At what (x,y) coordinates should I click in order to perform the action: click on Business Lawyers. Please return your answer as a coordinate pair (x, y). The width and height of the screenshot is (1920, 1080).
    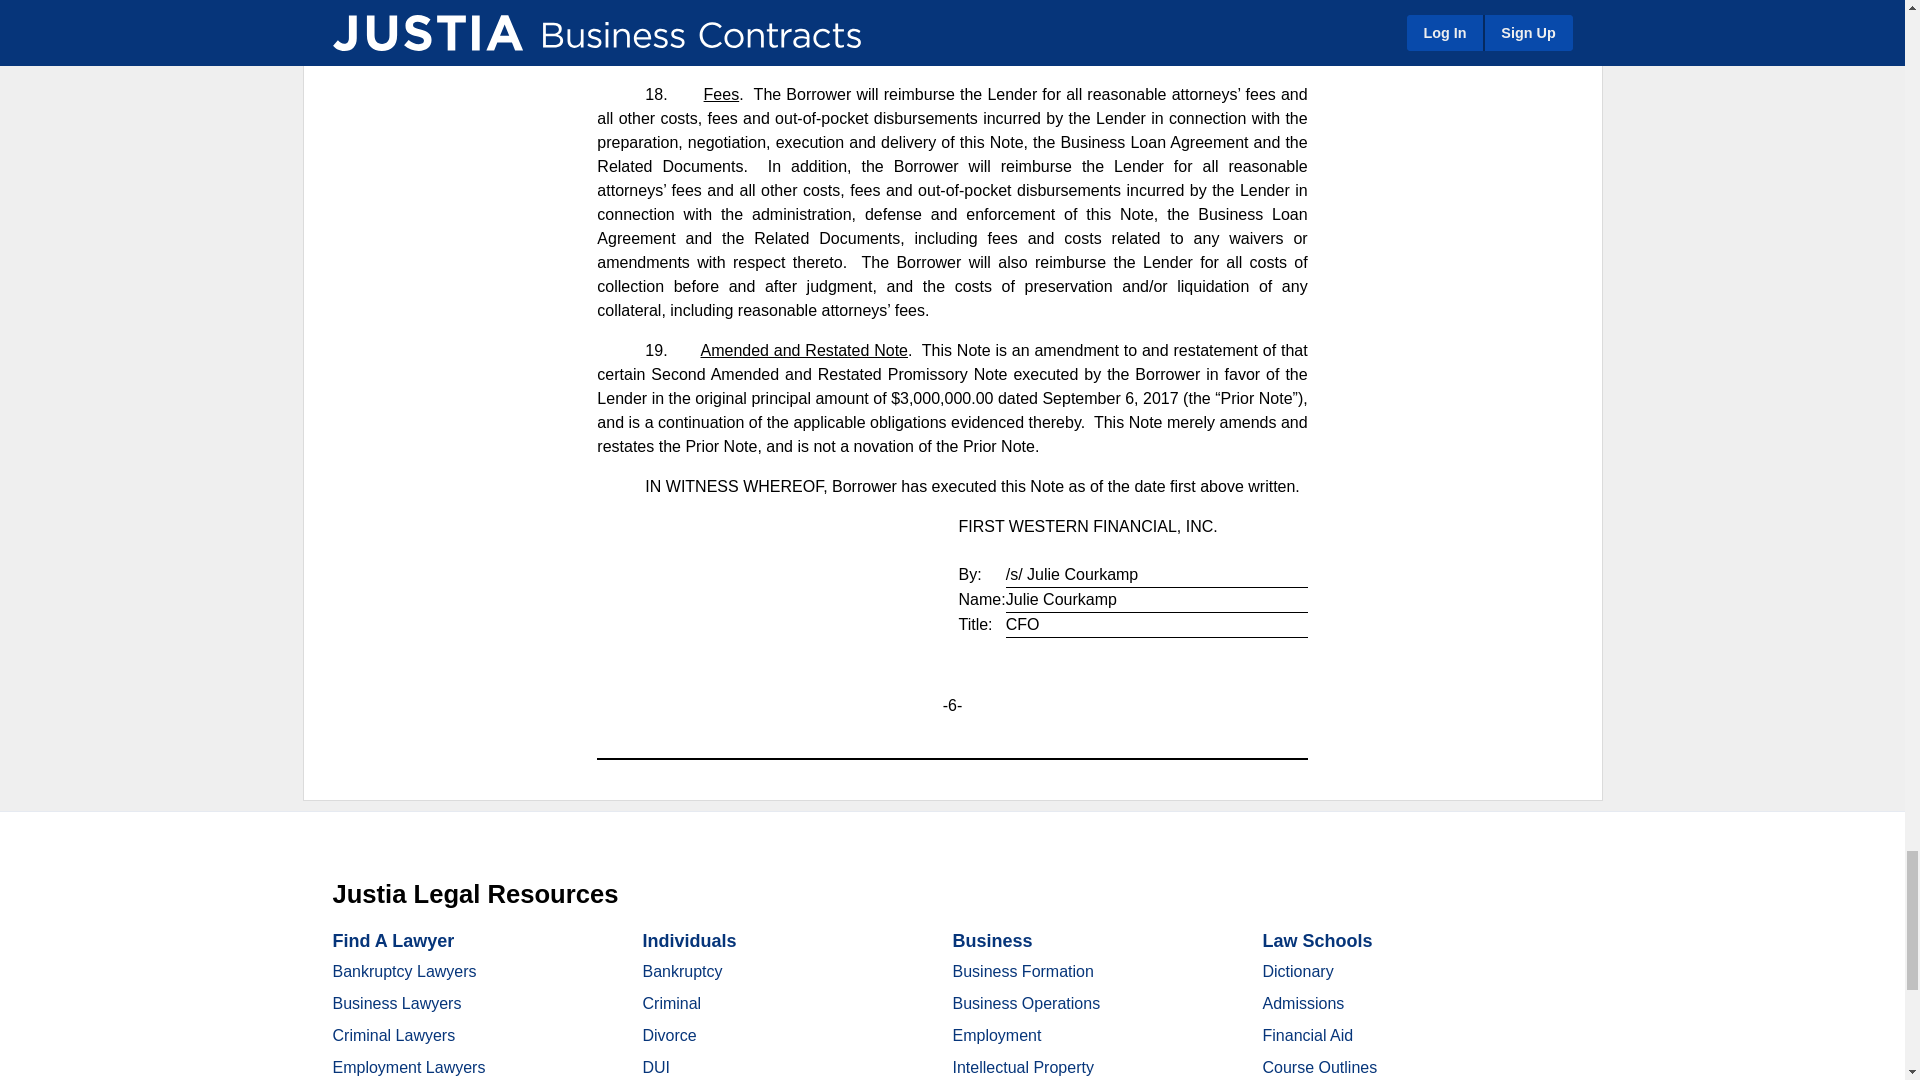
    Looking at the image, I should click on (396, 1002).